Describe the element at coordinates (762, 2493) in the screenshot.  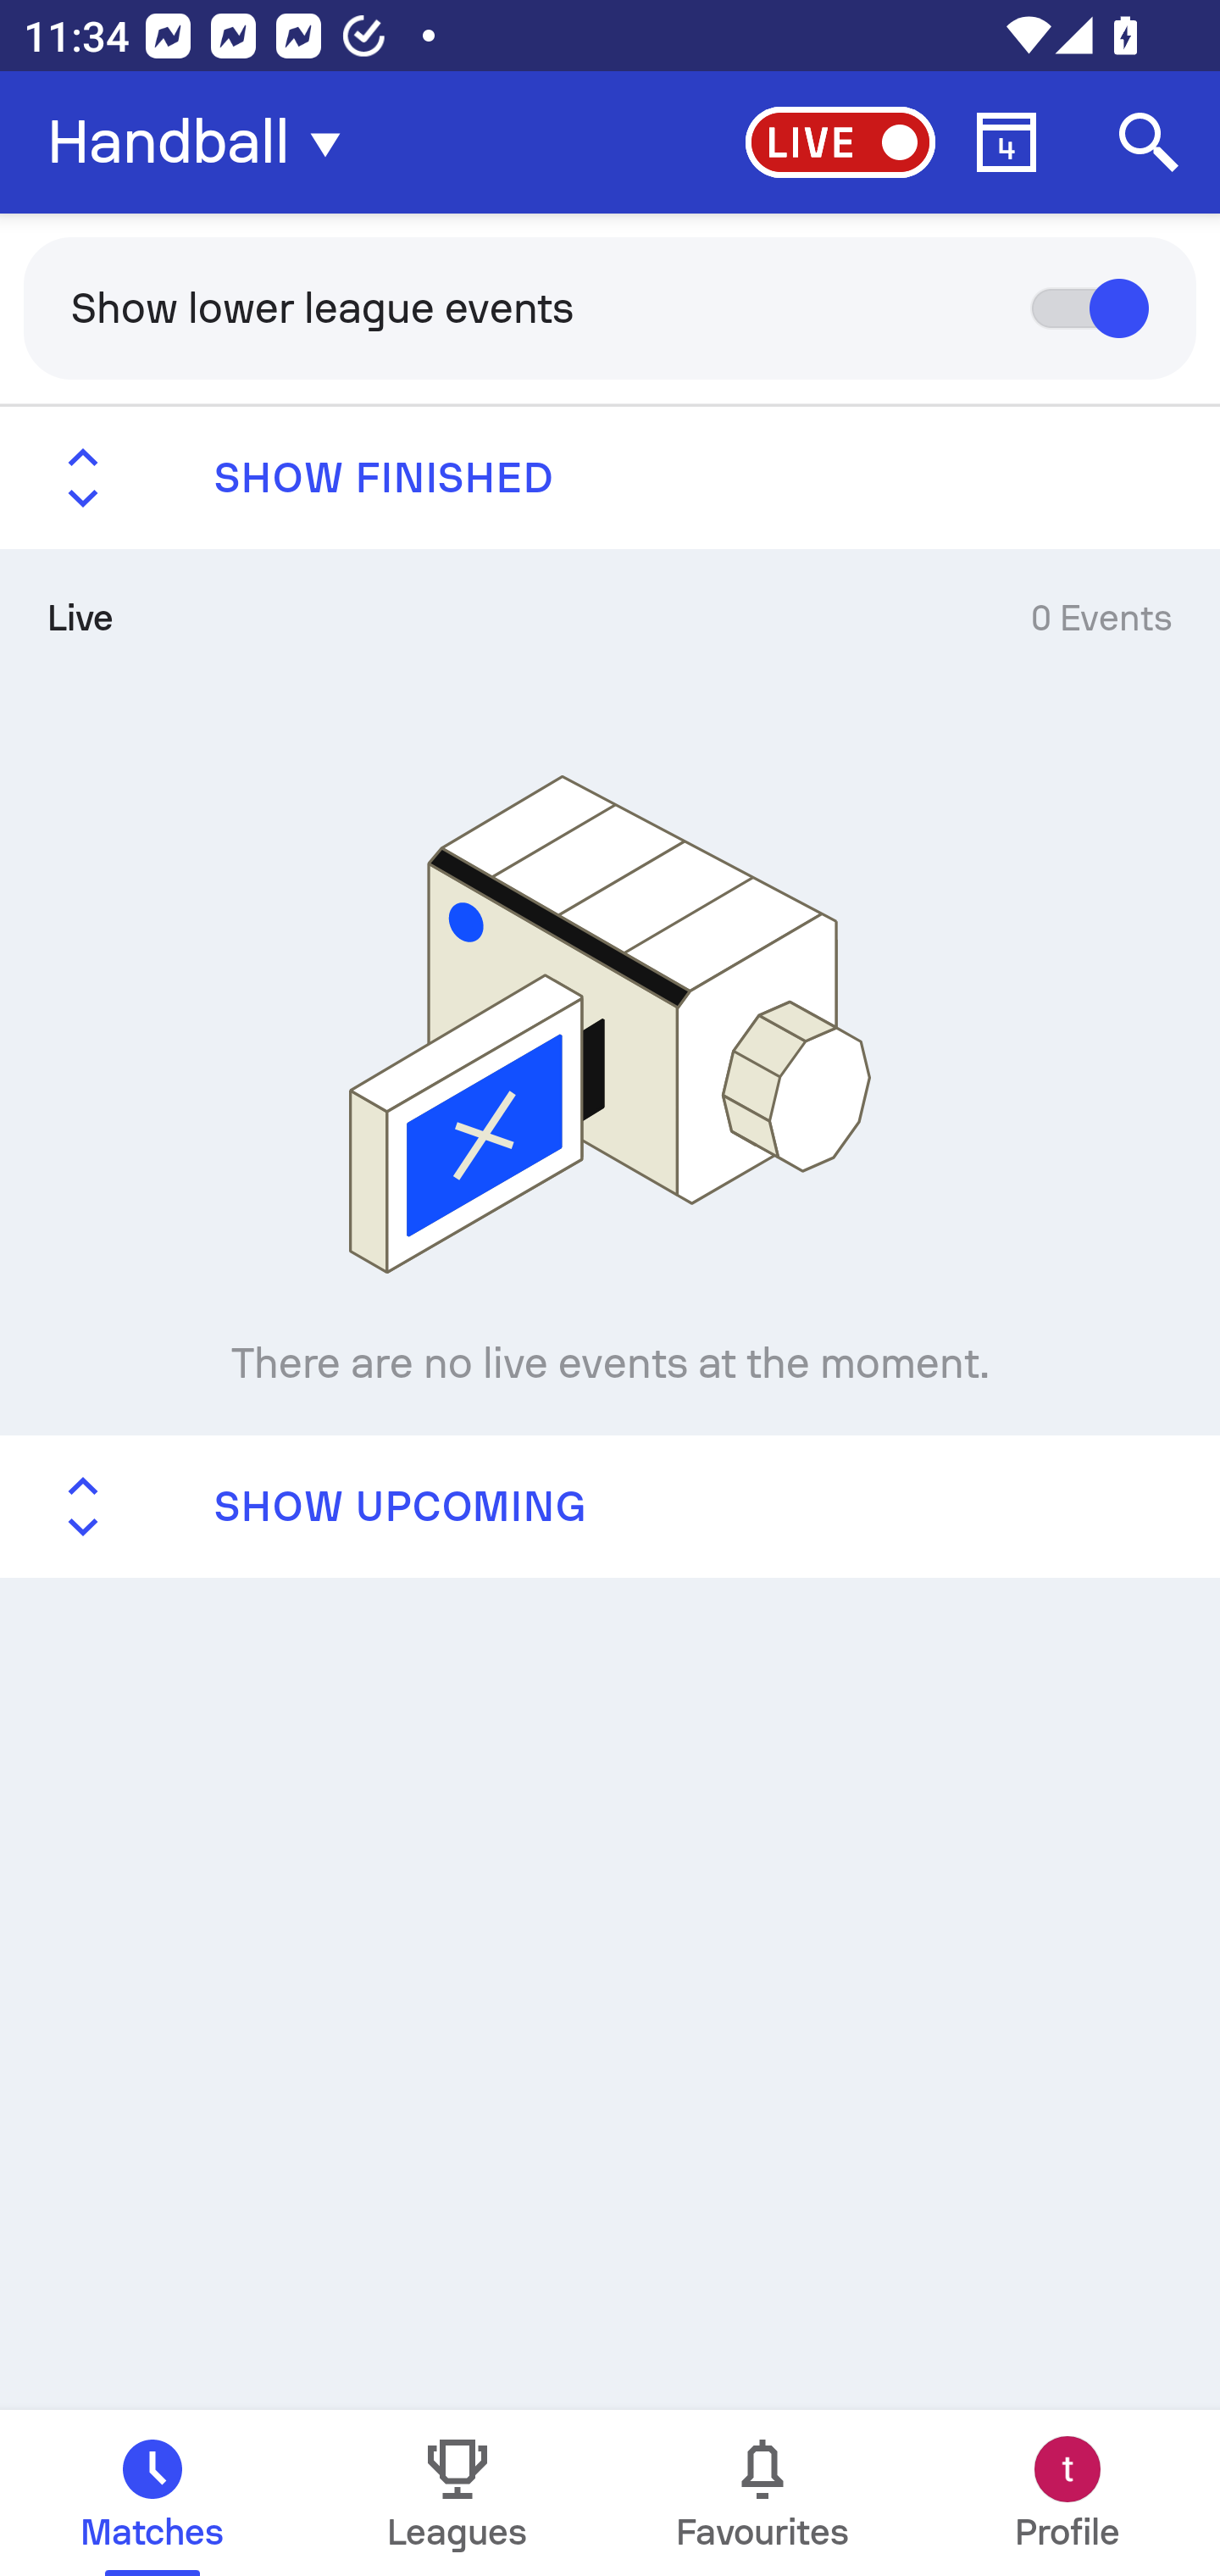
I see `Favourites` at that location.